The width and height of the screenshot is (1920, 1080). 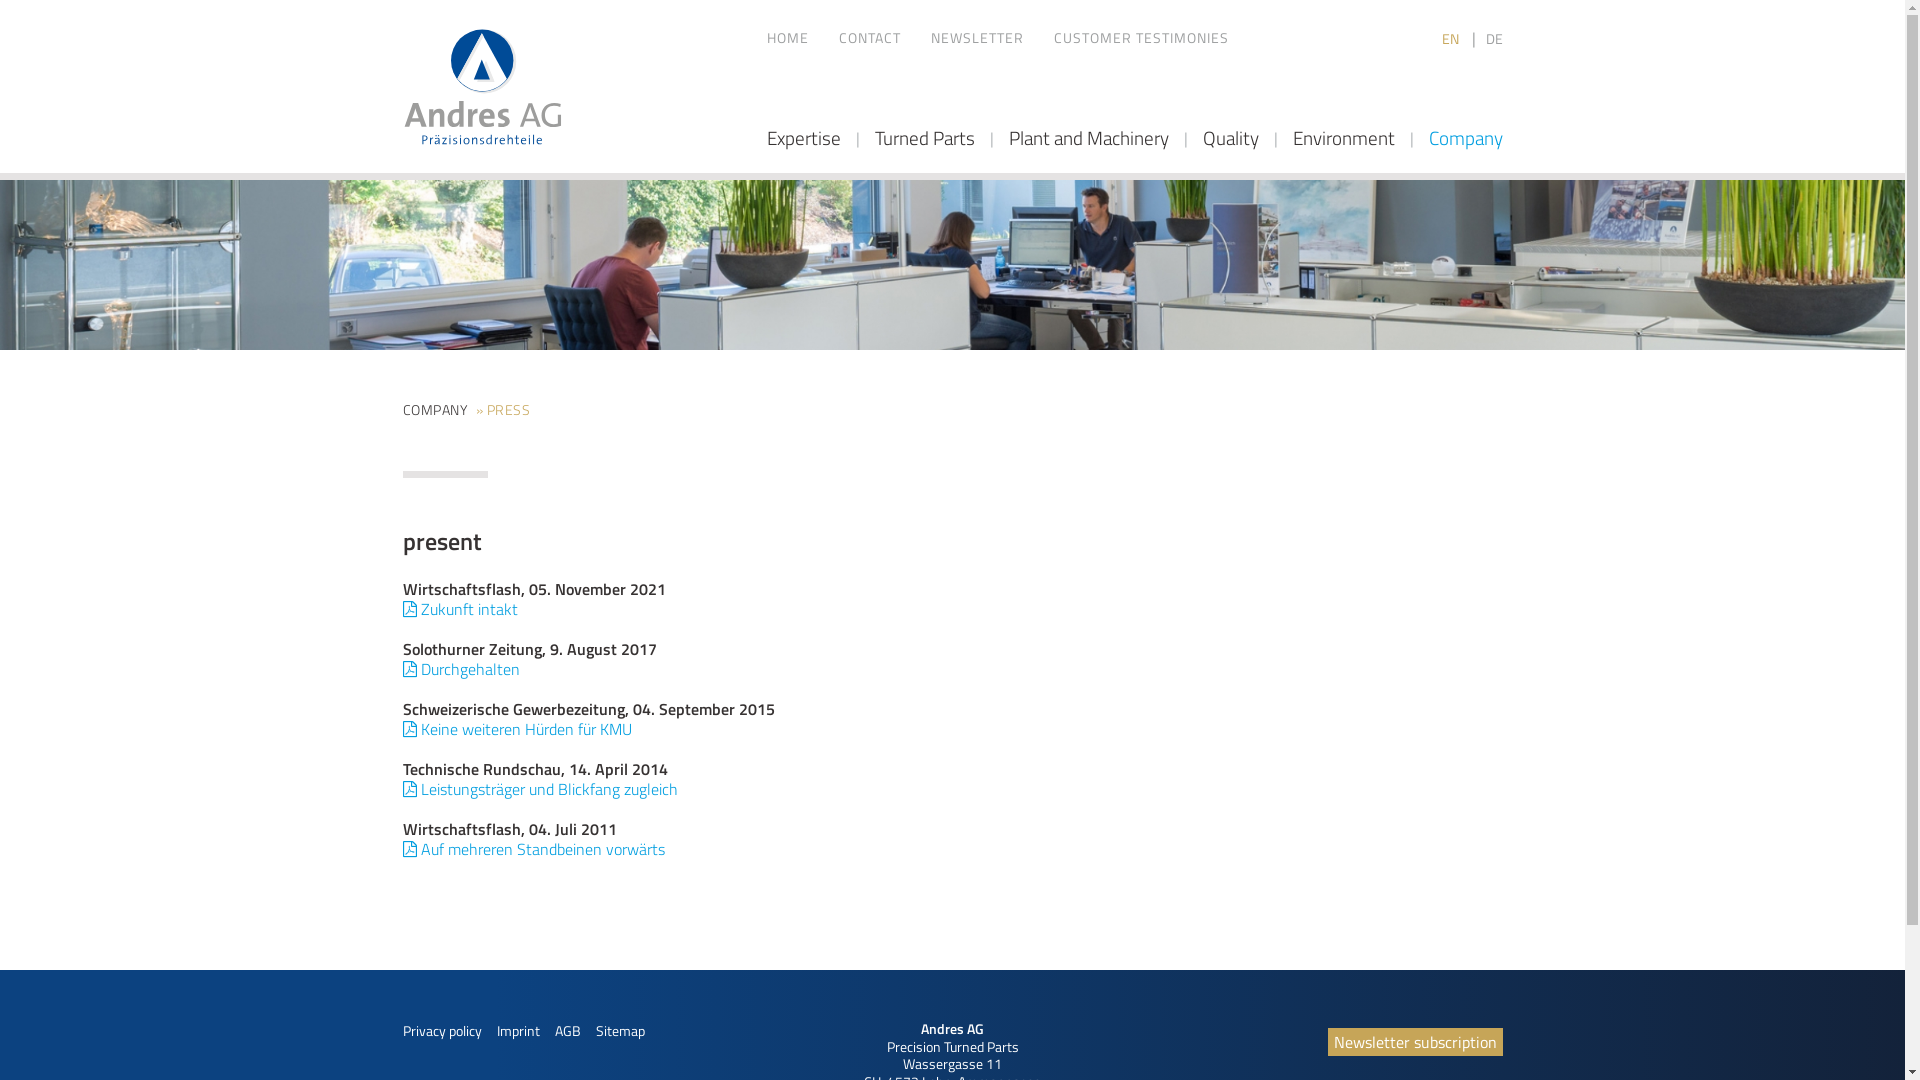 I want to click on Imprint, so click(x=518, y=1030).